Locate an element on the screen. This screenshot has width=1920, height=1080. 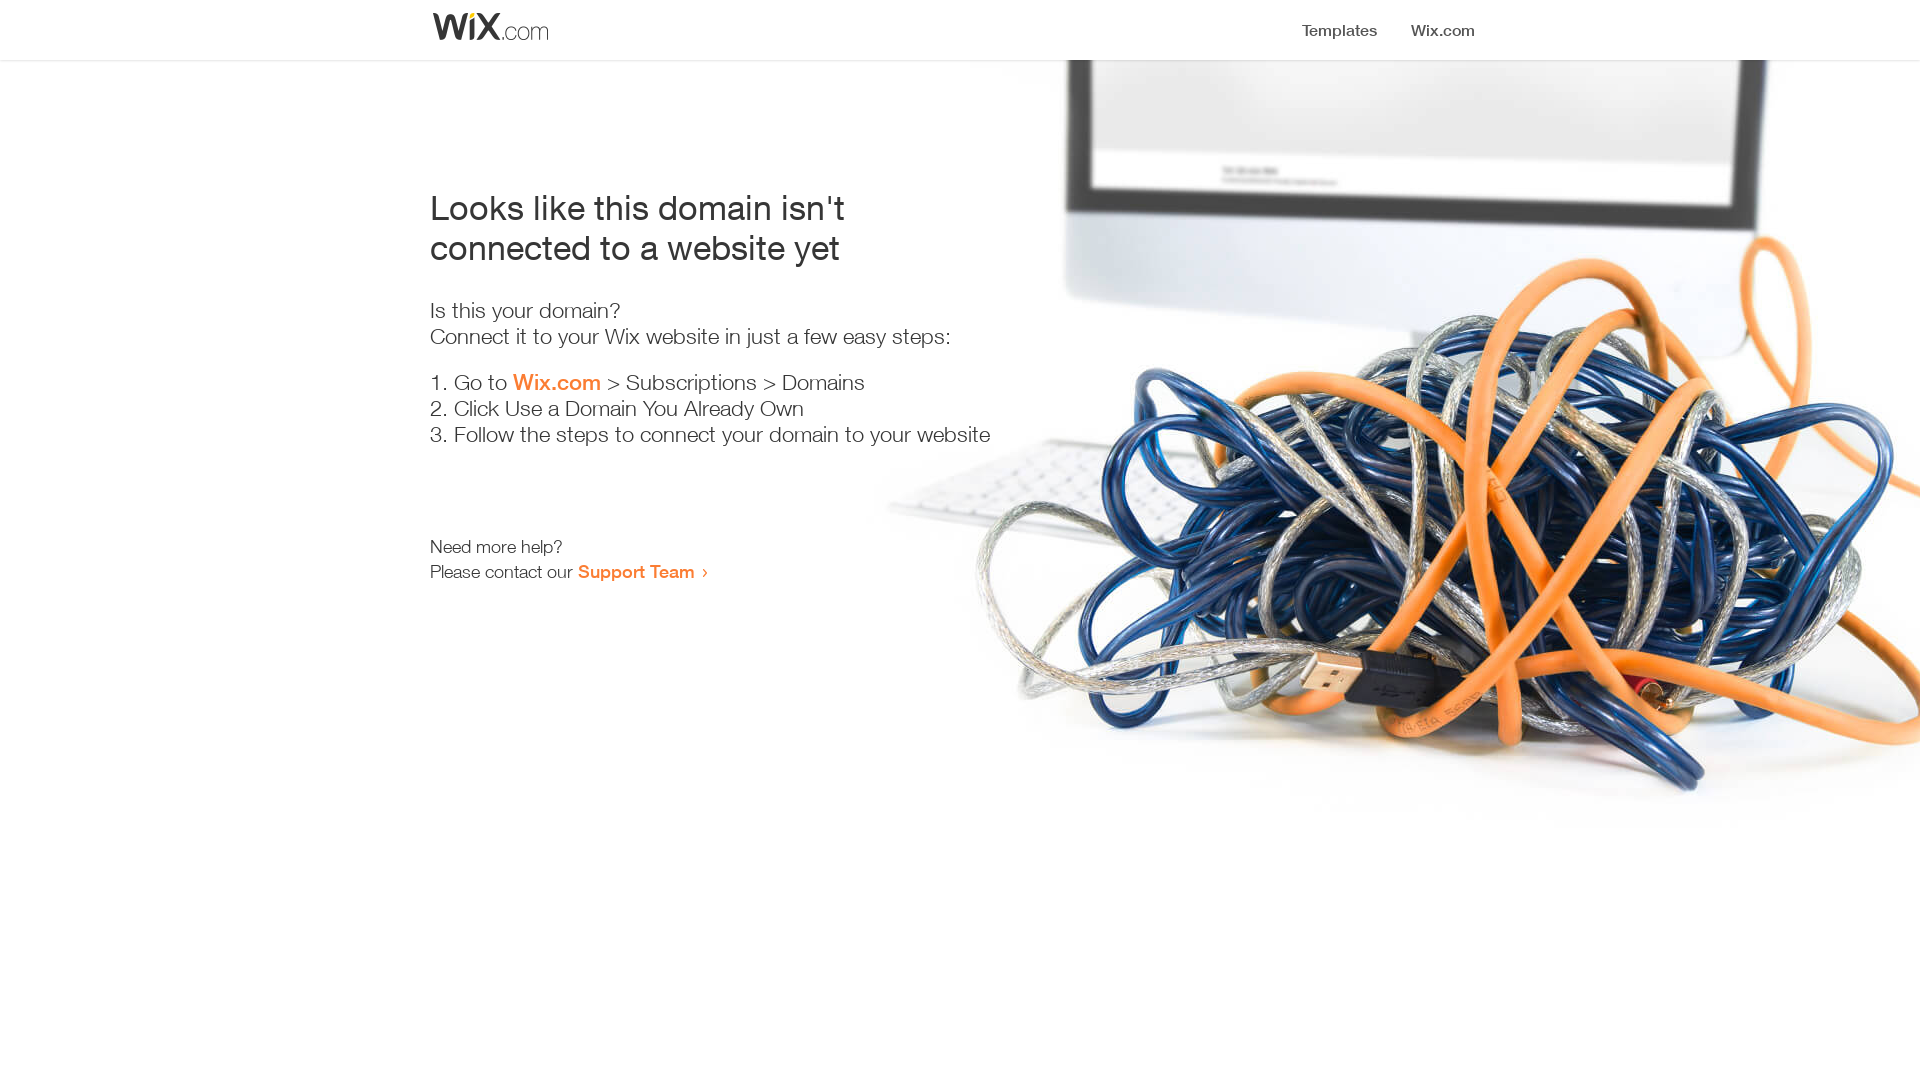
Wix.com is located at coordinates (557, 382).